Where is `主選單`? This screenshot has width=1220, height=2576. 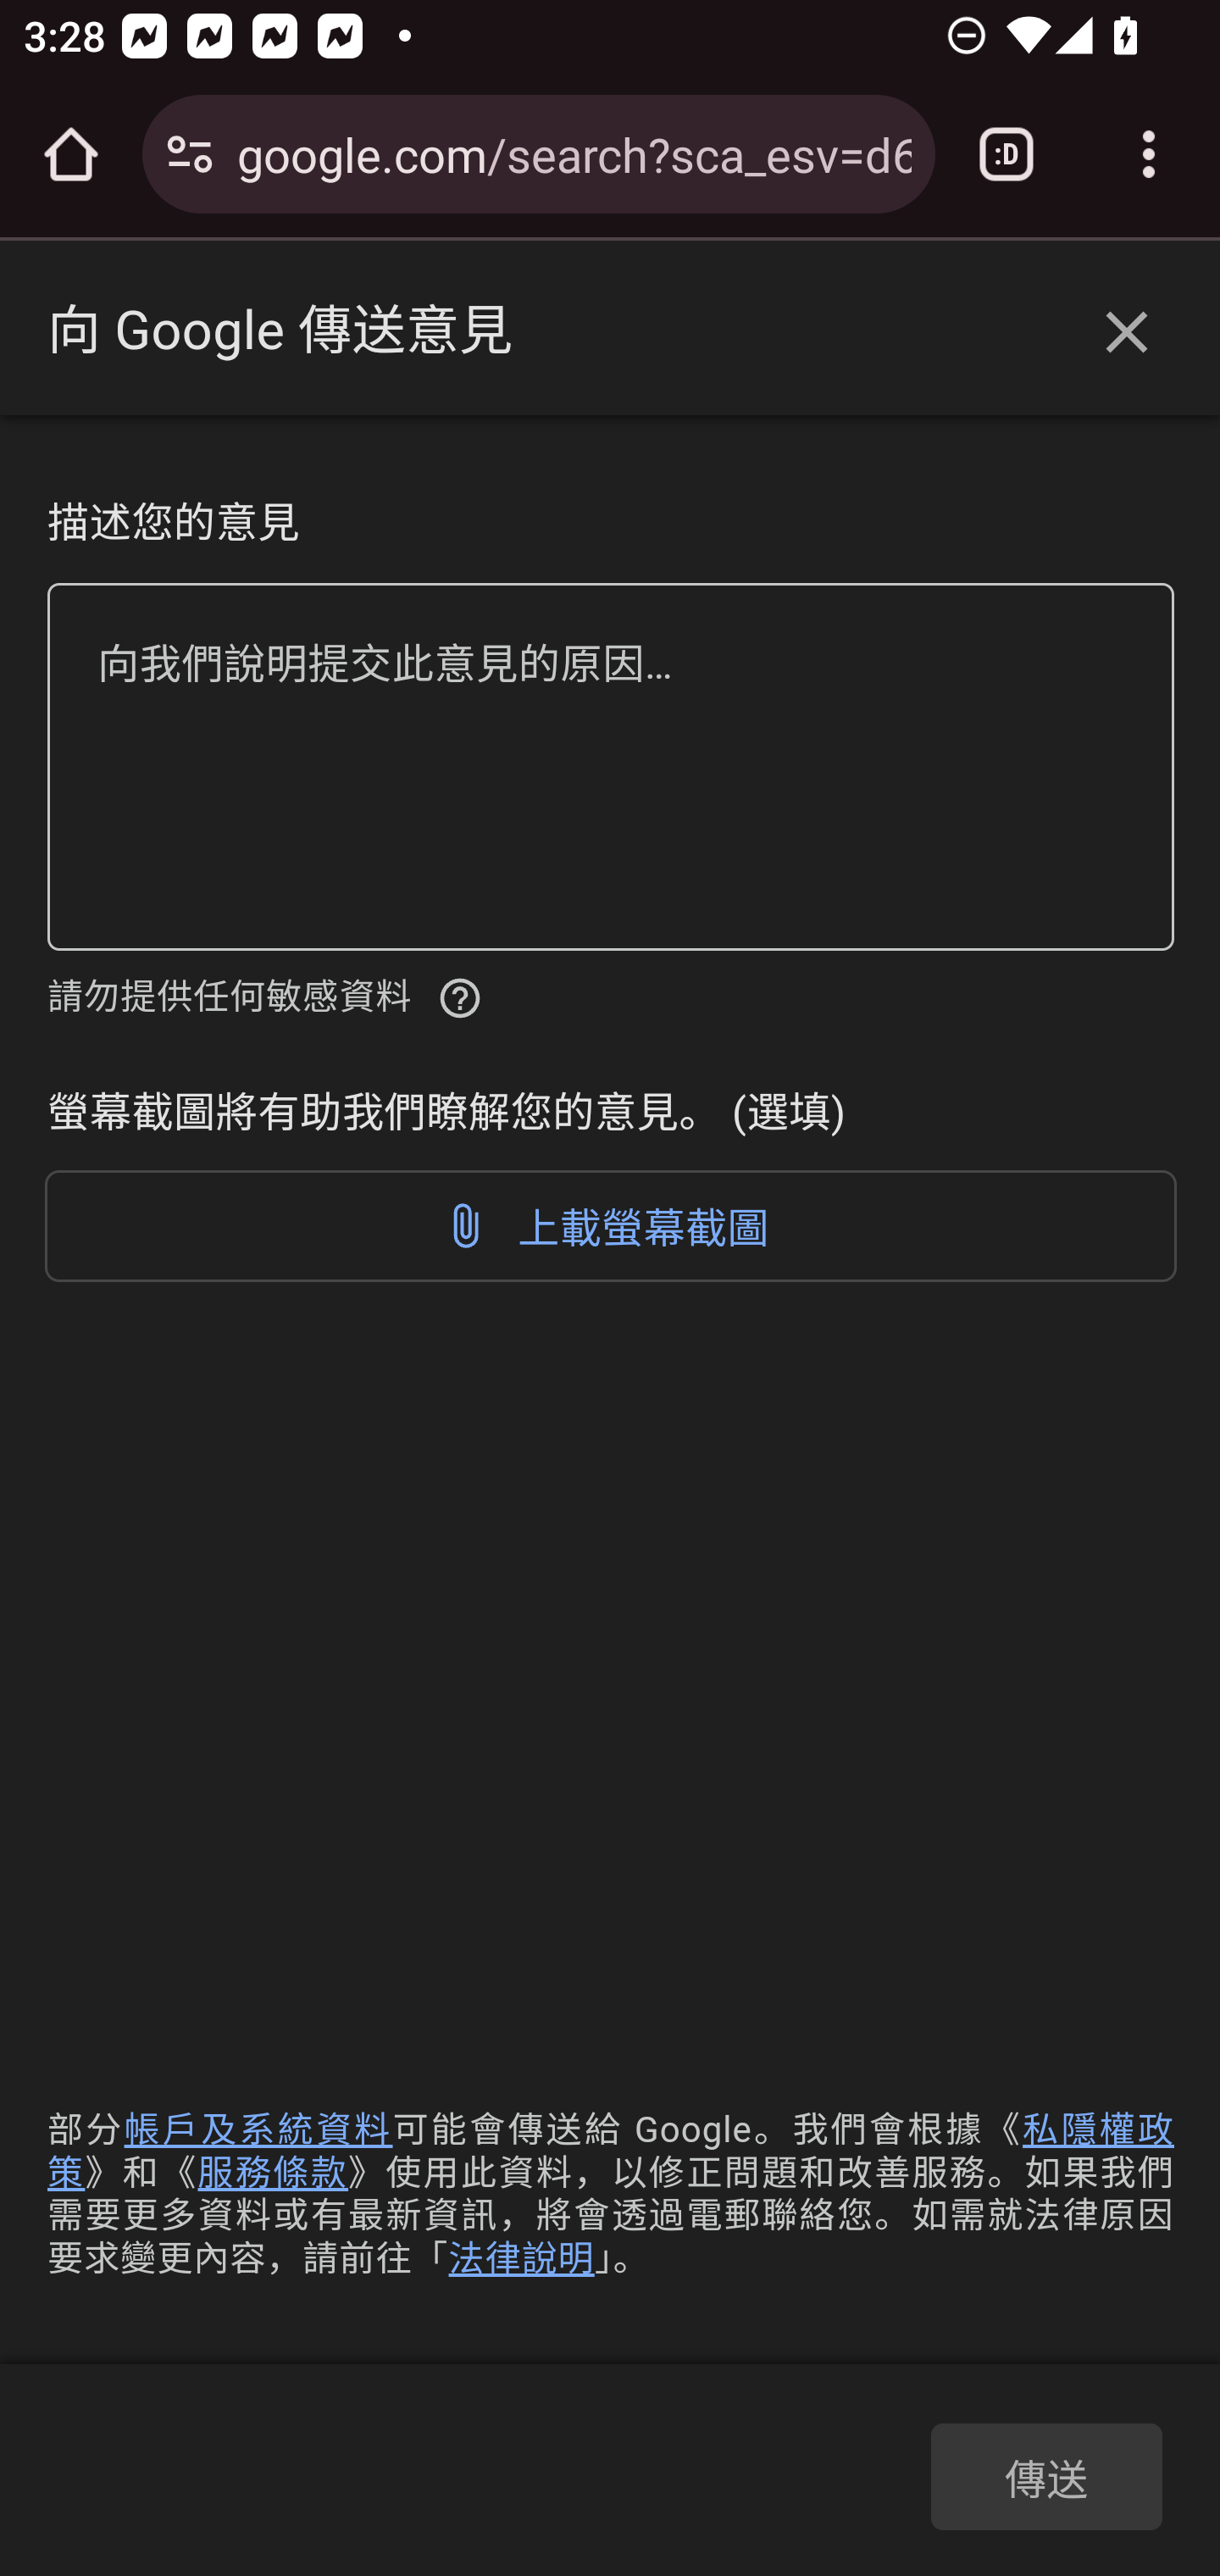 主選單 is located at coordinates (90, 332).